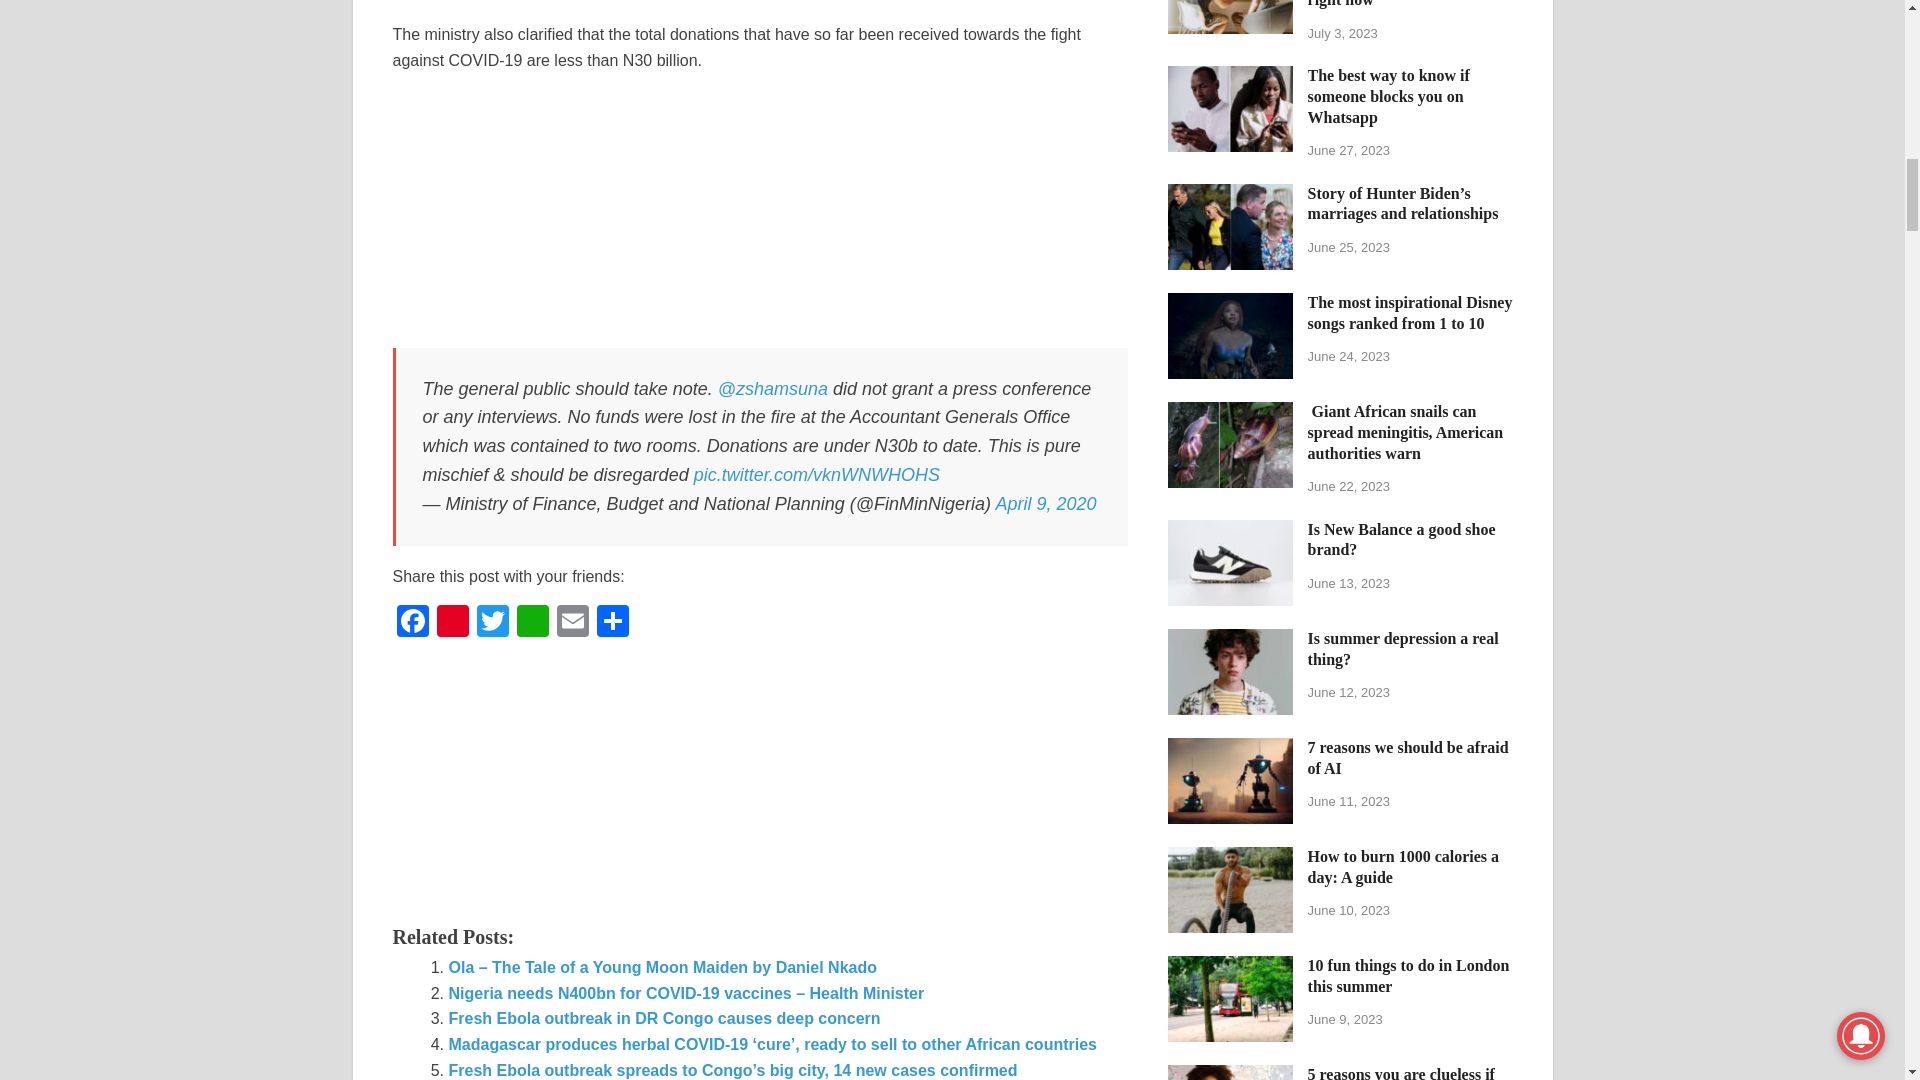 This screenshot has height=1080, width=1920. Describe the element at coordinates (532, 622) in the screenshot. I see `WhatsApp` at that location.